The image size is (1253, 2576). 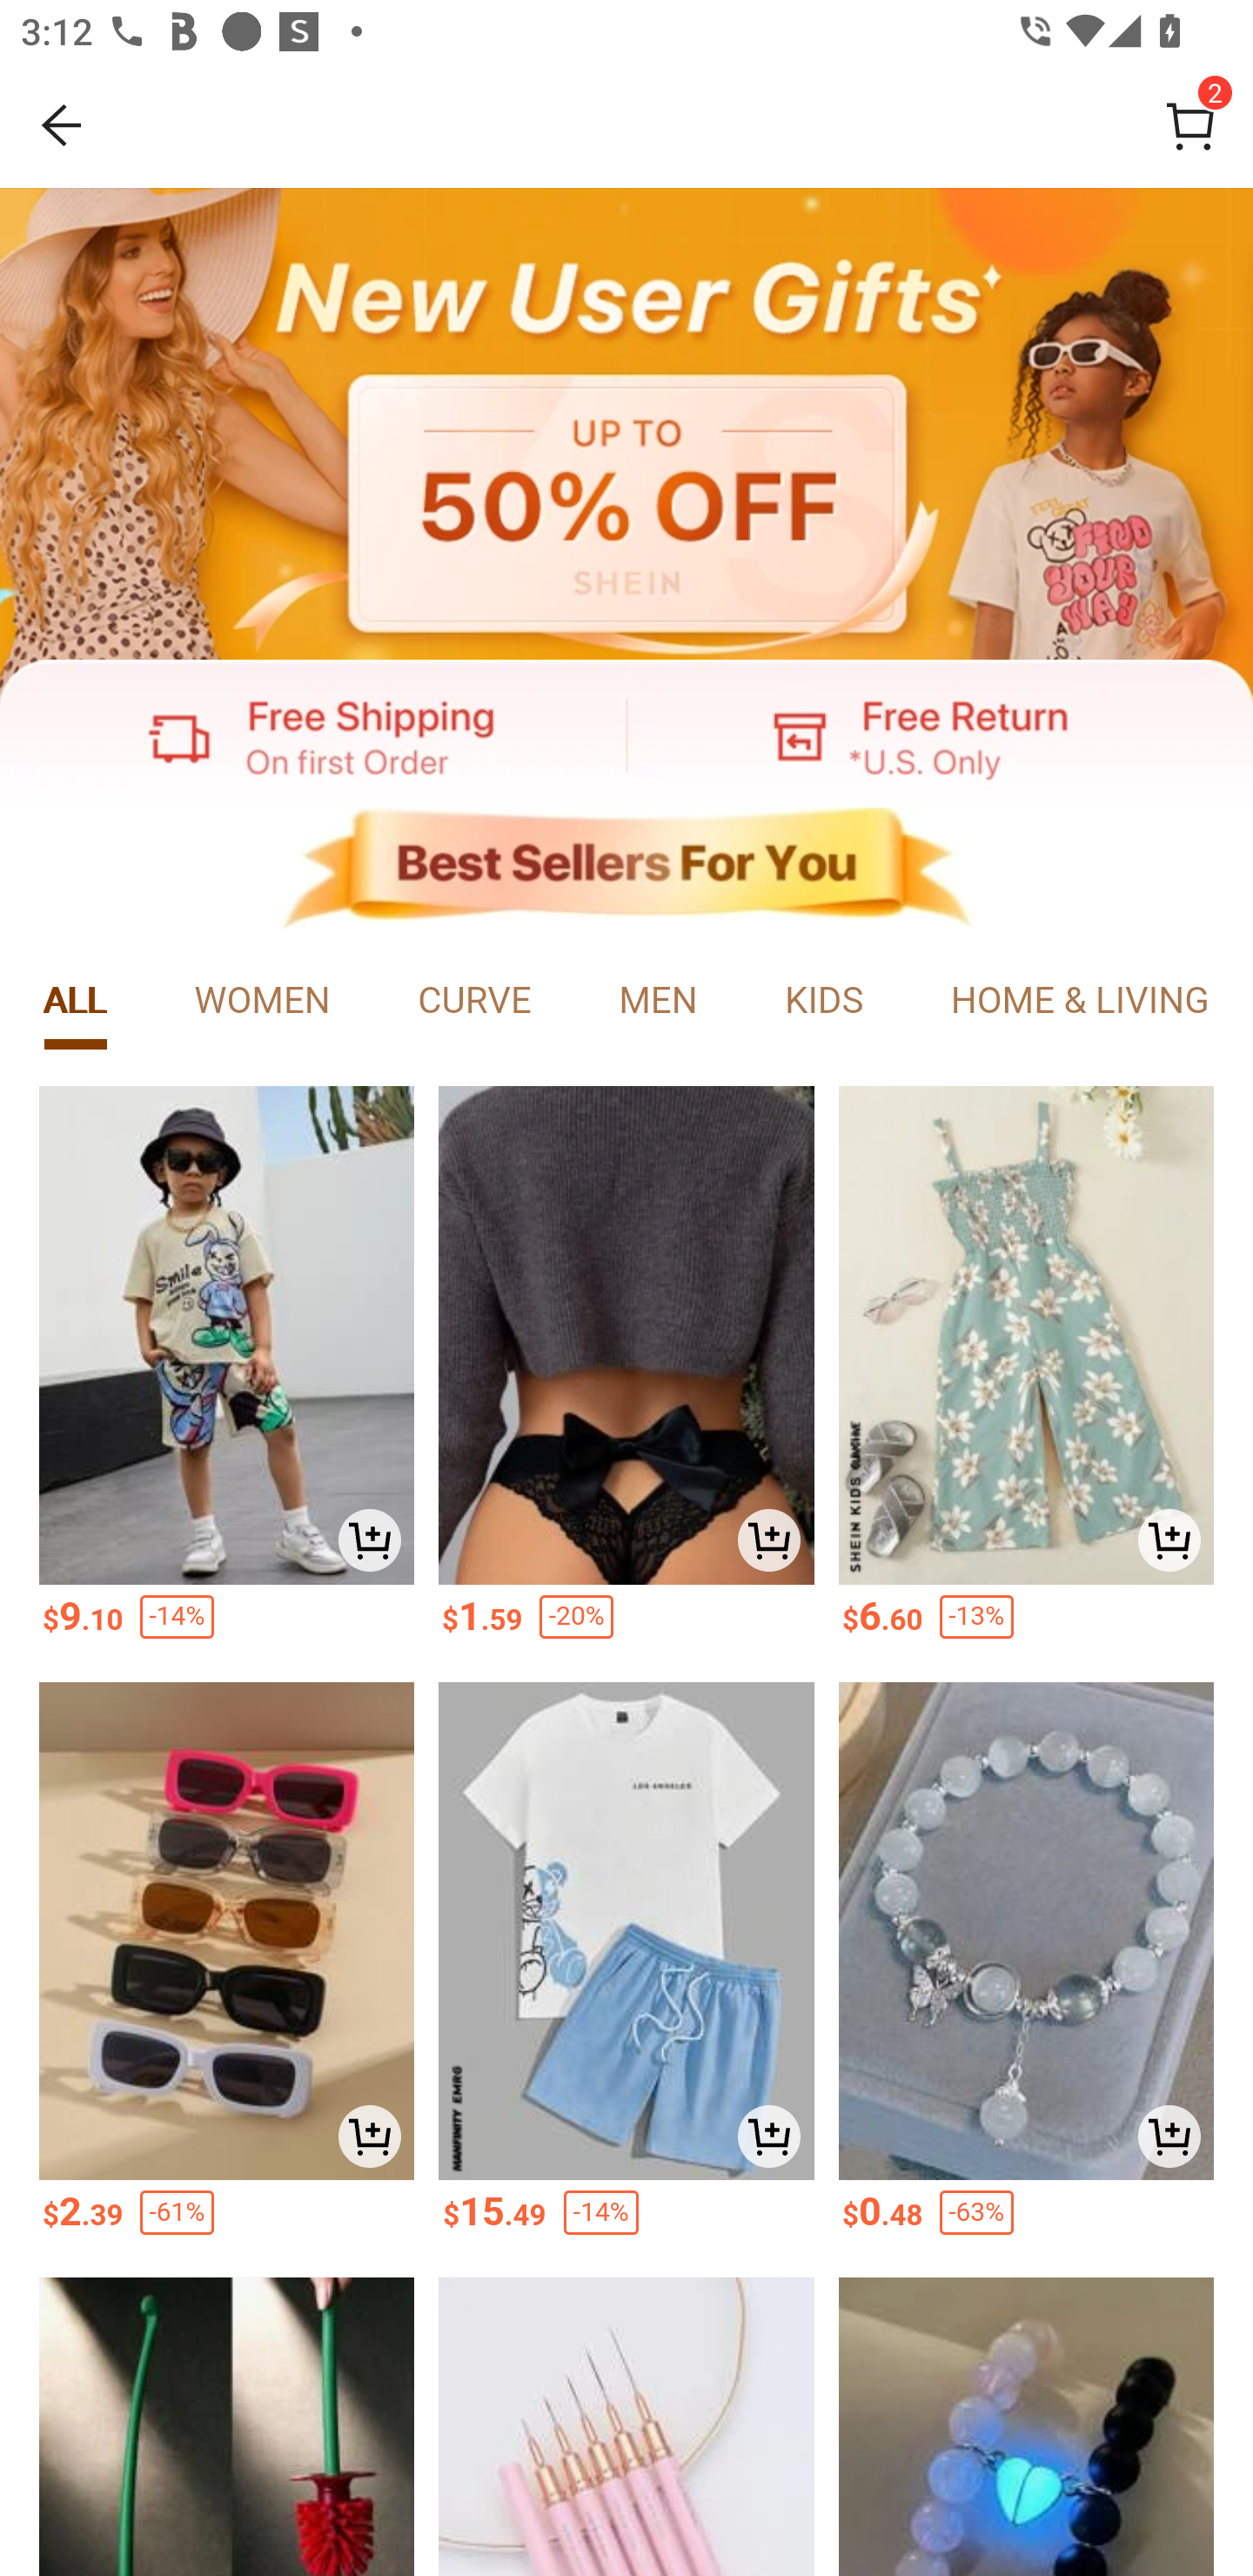 What do you see at coordinates (940, 734) in the screenshot?
I see `javascript:;` at bounding box center [940, 734].